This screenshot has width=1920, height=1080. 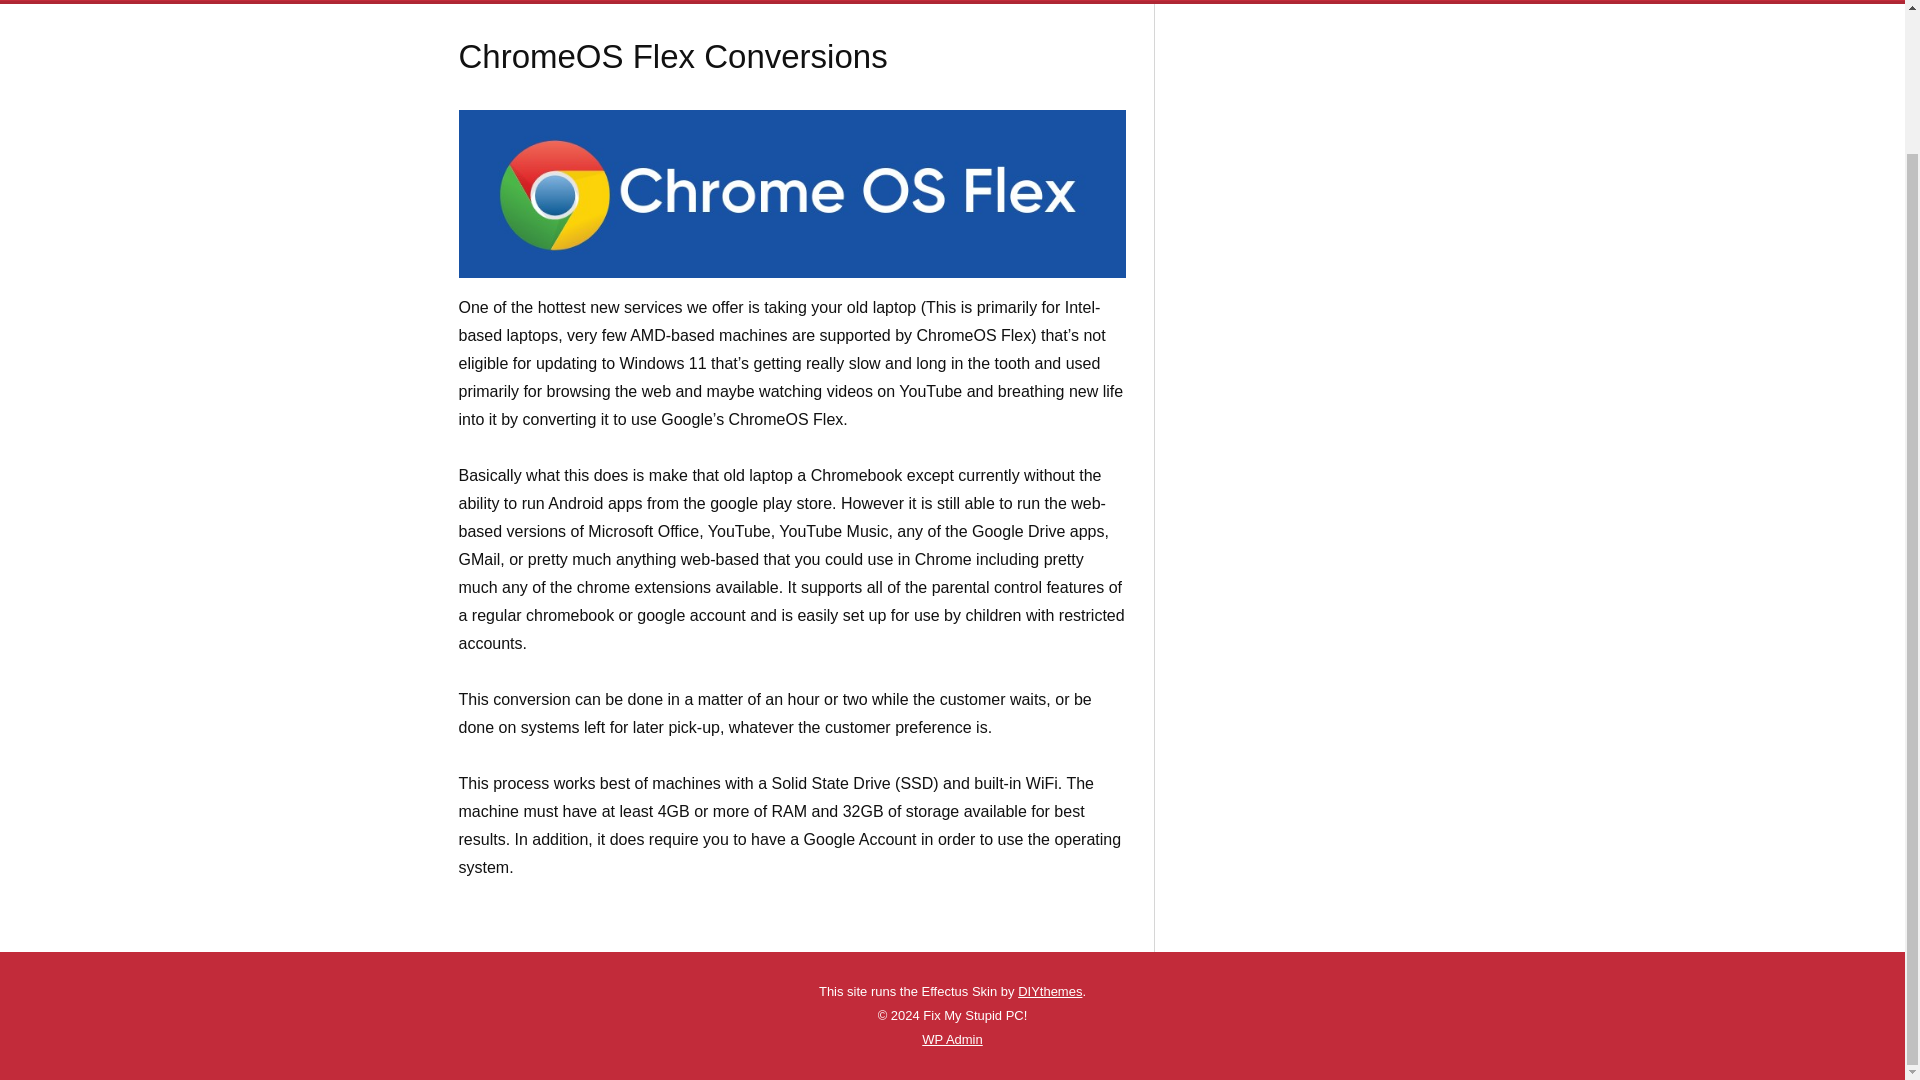 What do you see at coordinates (898, 0) in the screenshot?
I see `Solutions` at bounding box center [898, 0].